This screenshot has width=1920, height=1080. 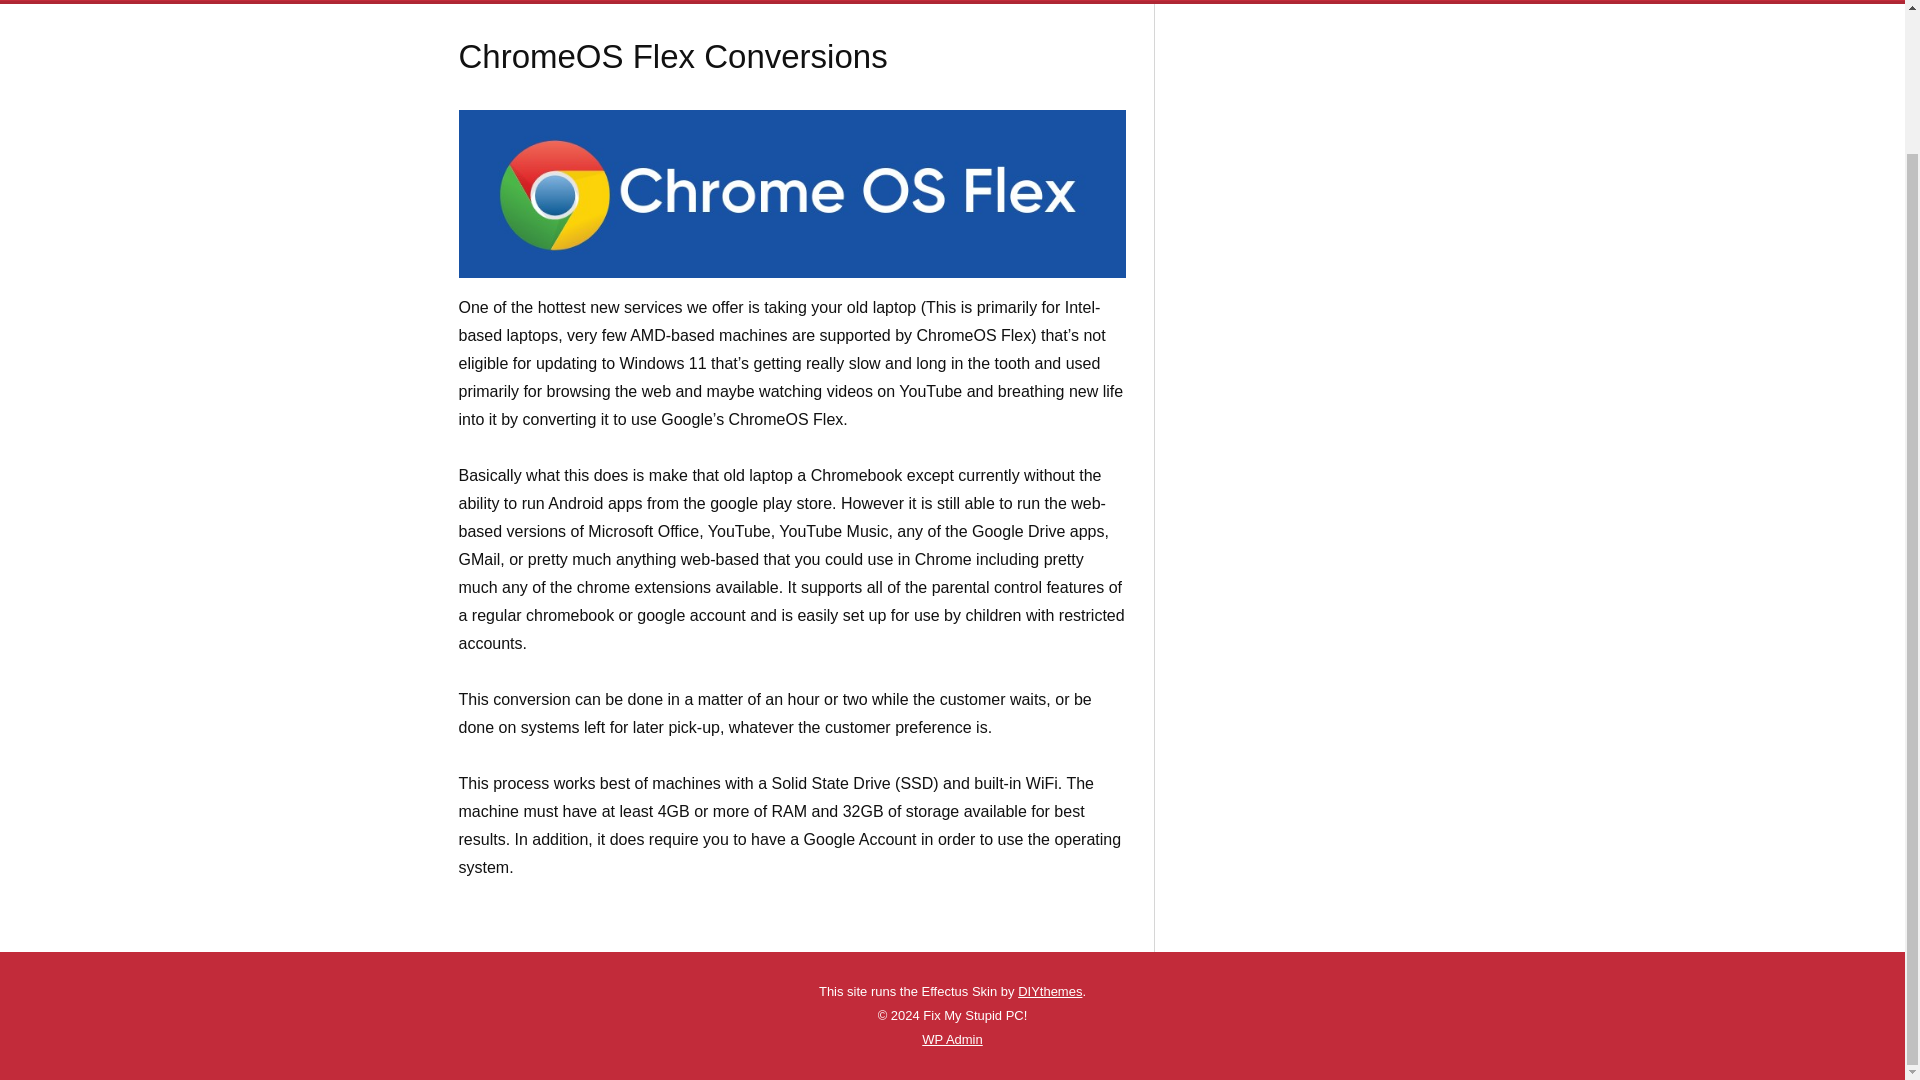 What do you see at coordinates (898, 0) in the screenshot?
I see `Solutions` at bounding box center [898, 0].